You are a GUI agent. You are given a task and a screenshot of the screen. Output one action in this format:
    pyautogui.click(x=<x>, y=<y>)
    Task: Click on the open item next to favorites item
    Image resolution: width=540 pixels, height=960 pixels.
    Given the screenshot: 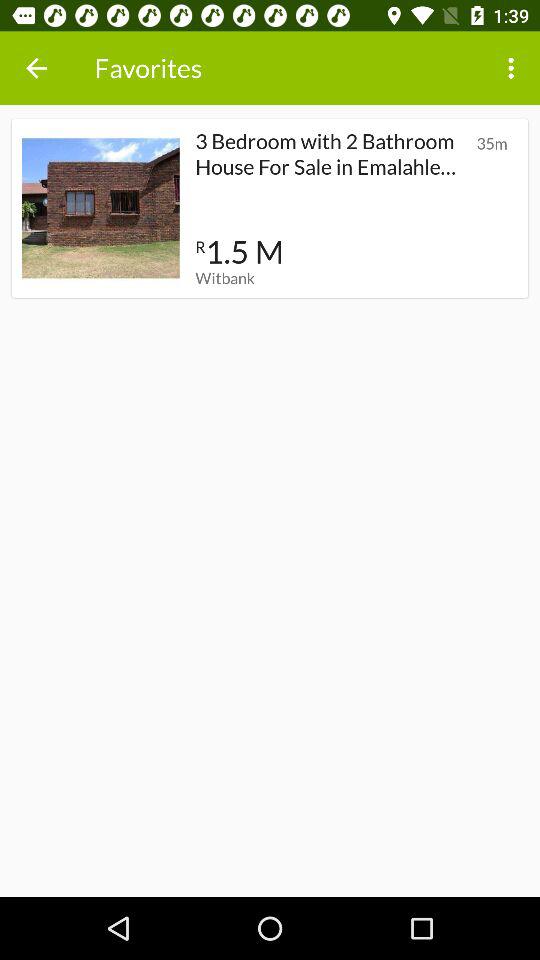 What is the action you would take?
    pyautogui.click(x=36, y=68)
    